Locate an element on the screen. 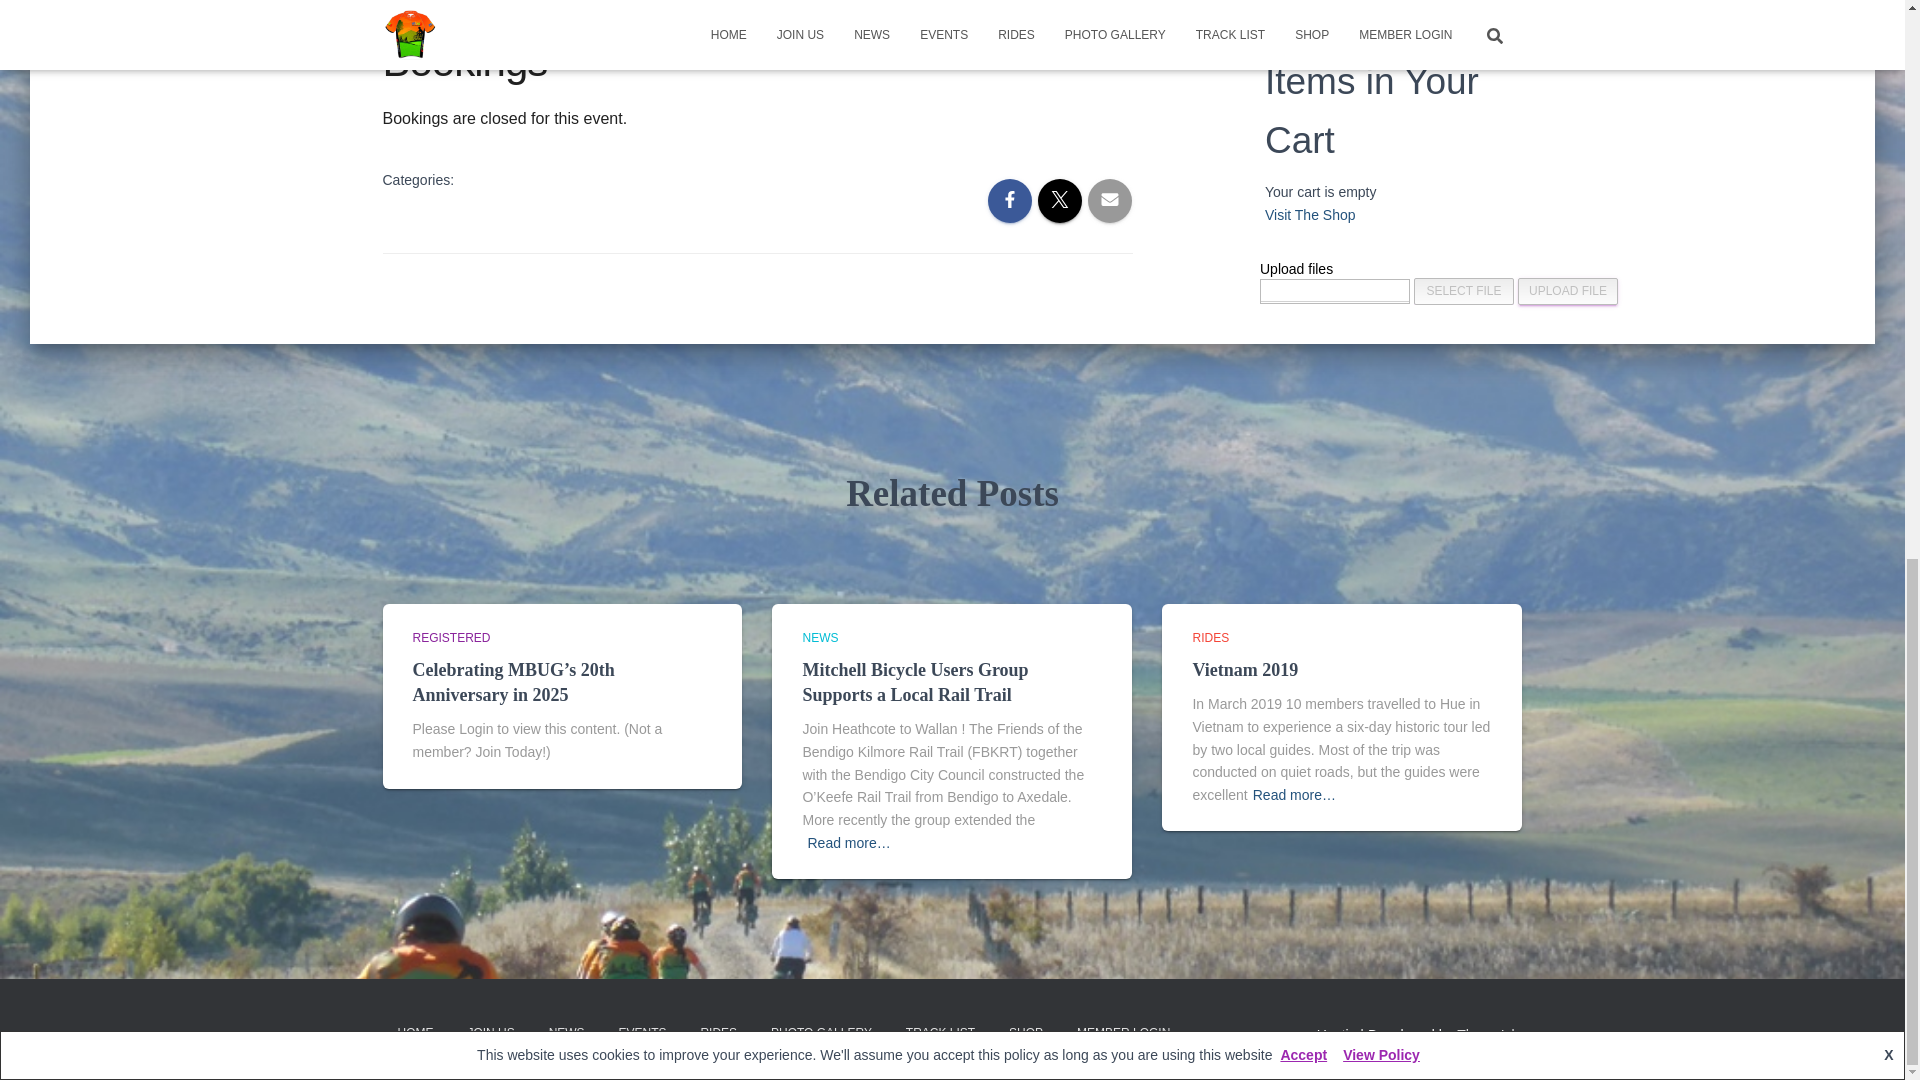 The image size is (1920, 1080). Select File is located at coordinates (1464, 290).